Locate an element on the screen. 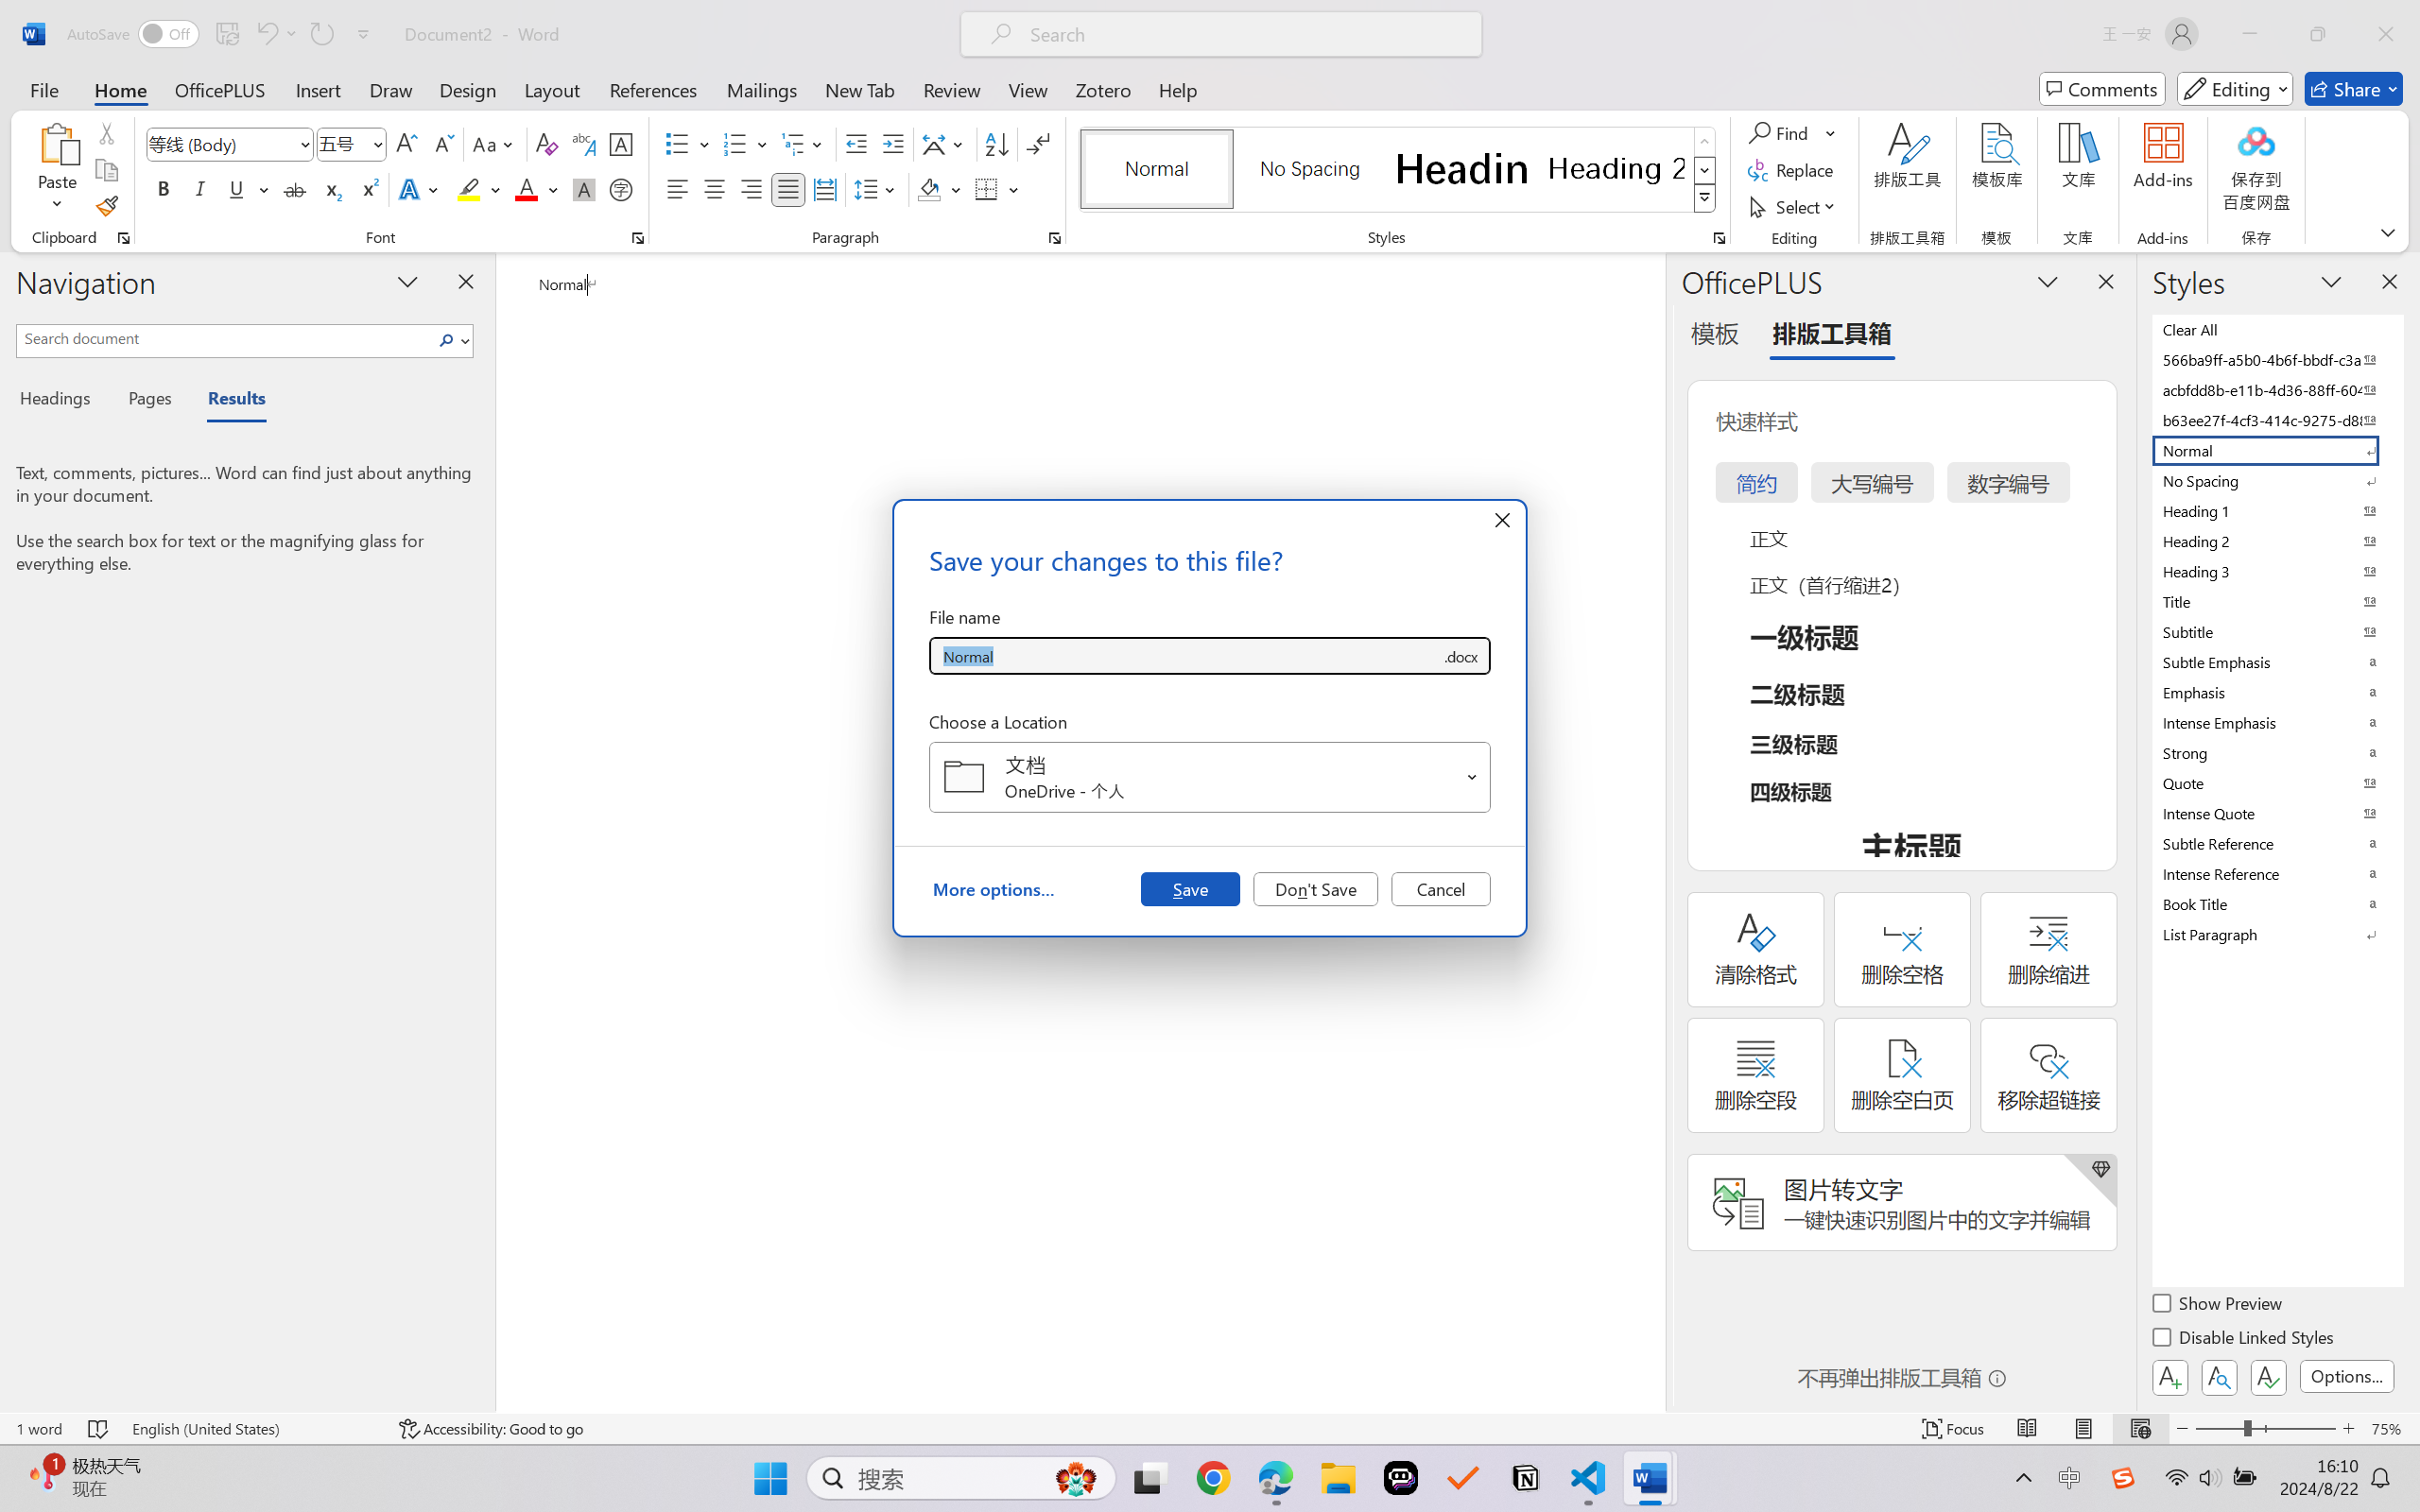  Decrease Indent is located at coordinates (856, 144).